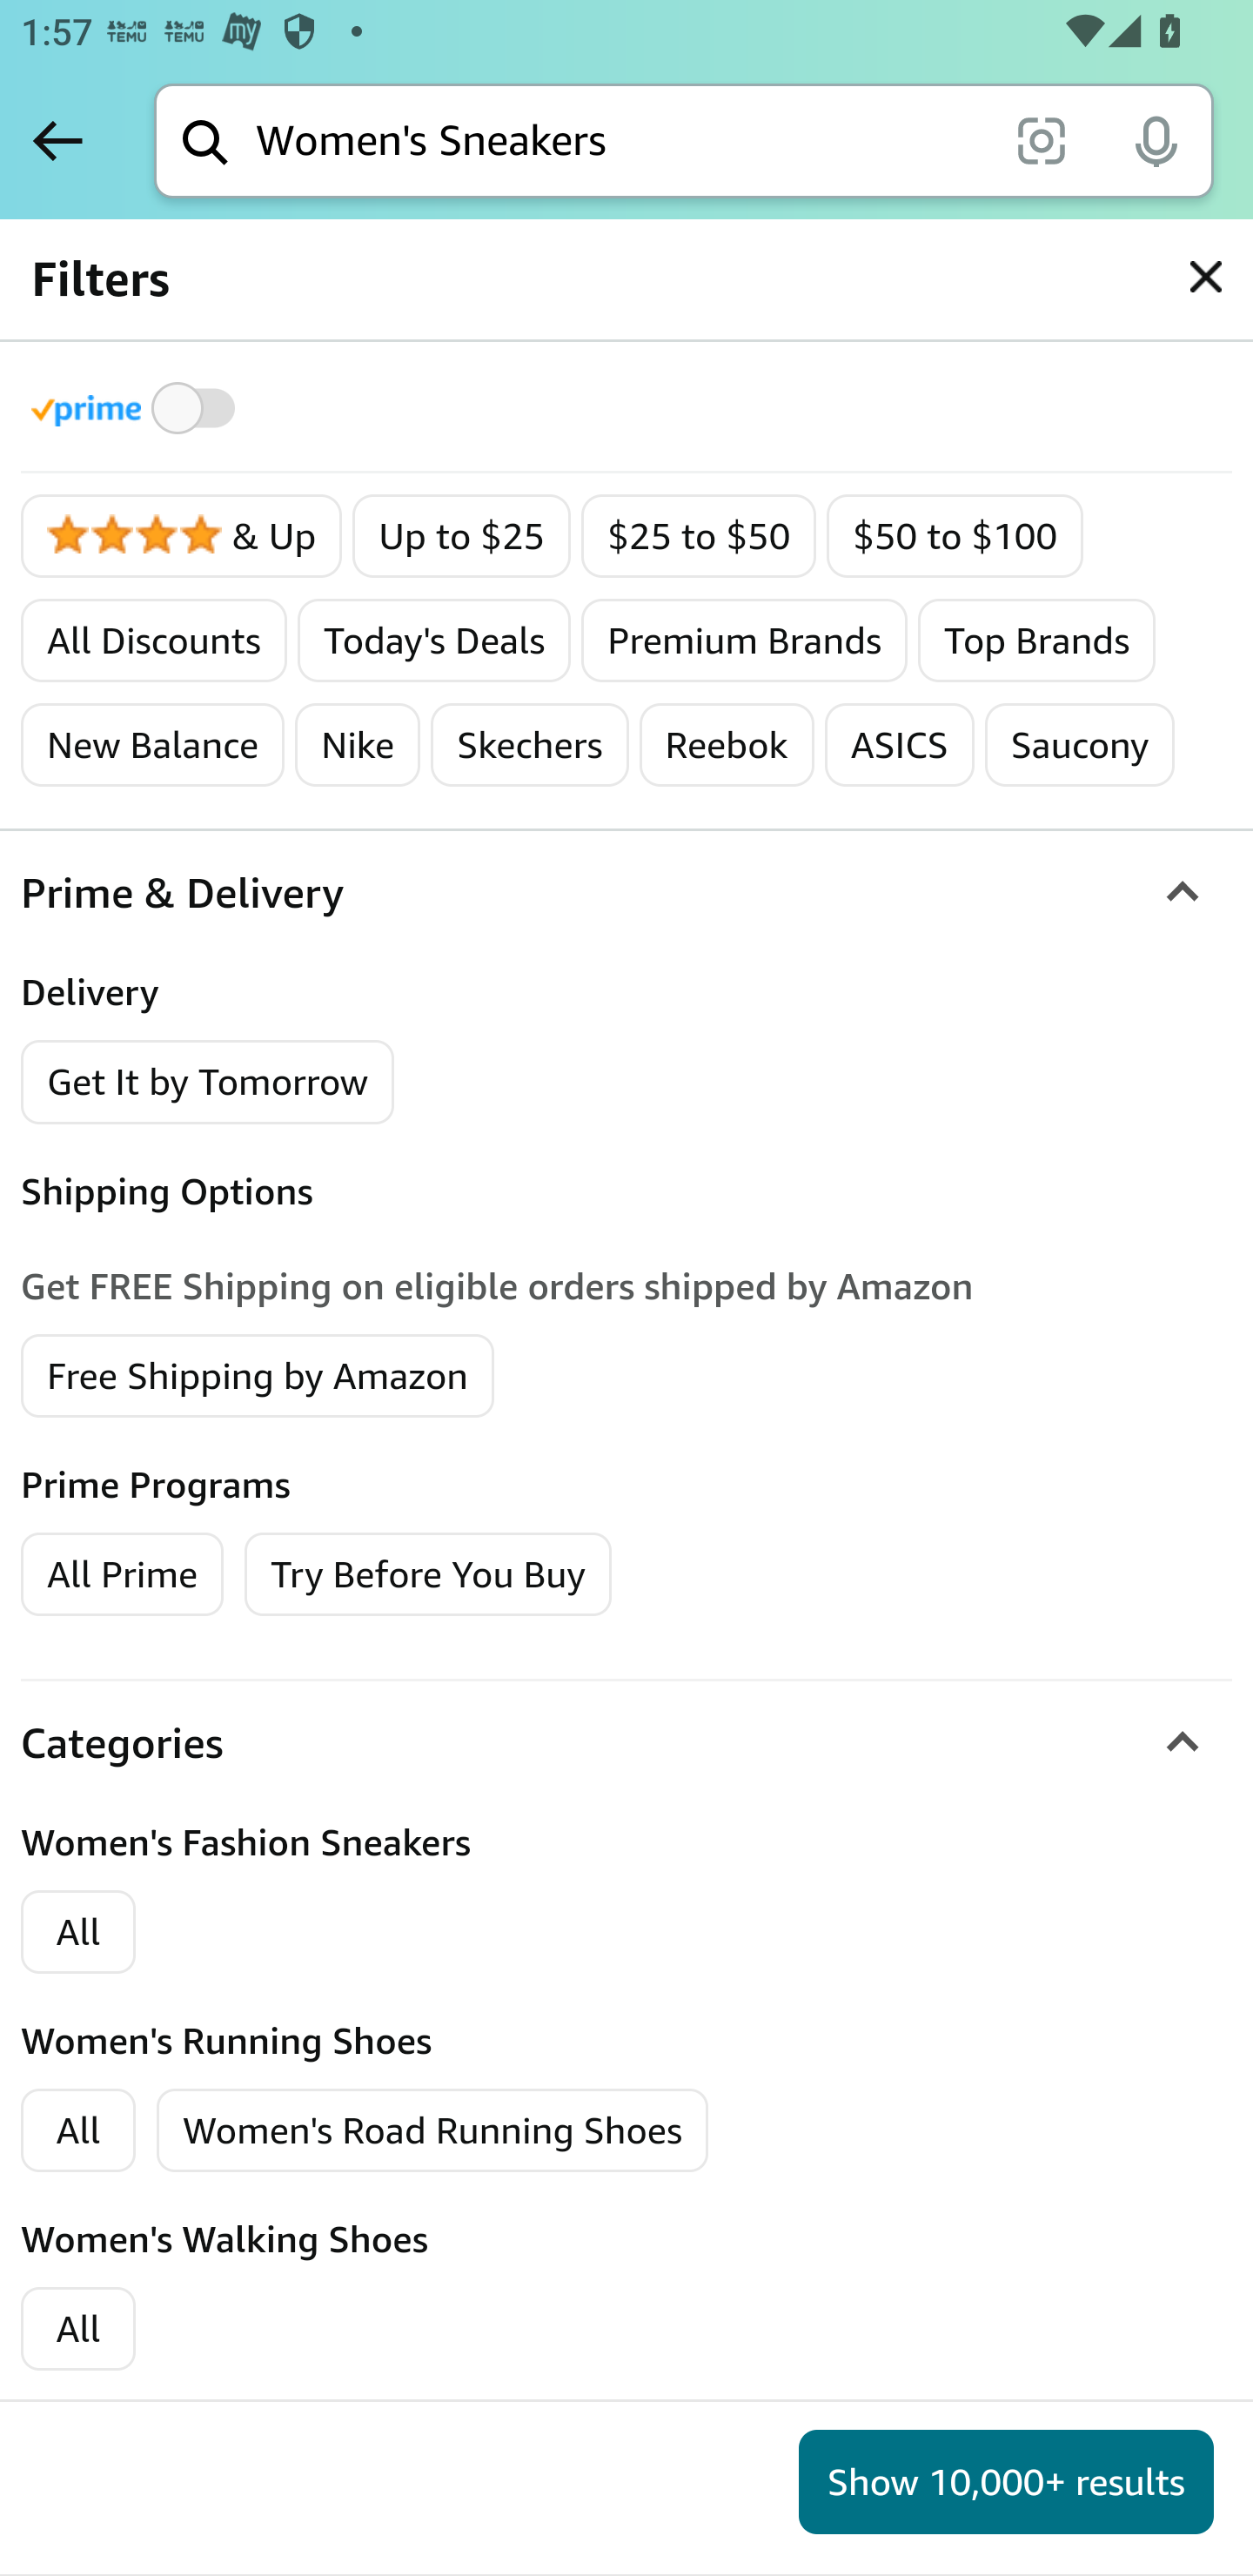 The height and width of the screenshot is (2576, 1253). What do you see at coordinates (358, 745) in the screenshot?
I see `Nike` at bounding box center [358, 745].